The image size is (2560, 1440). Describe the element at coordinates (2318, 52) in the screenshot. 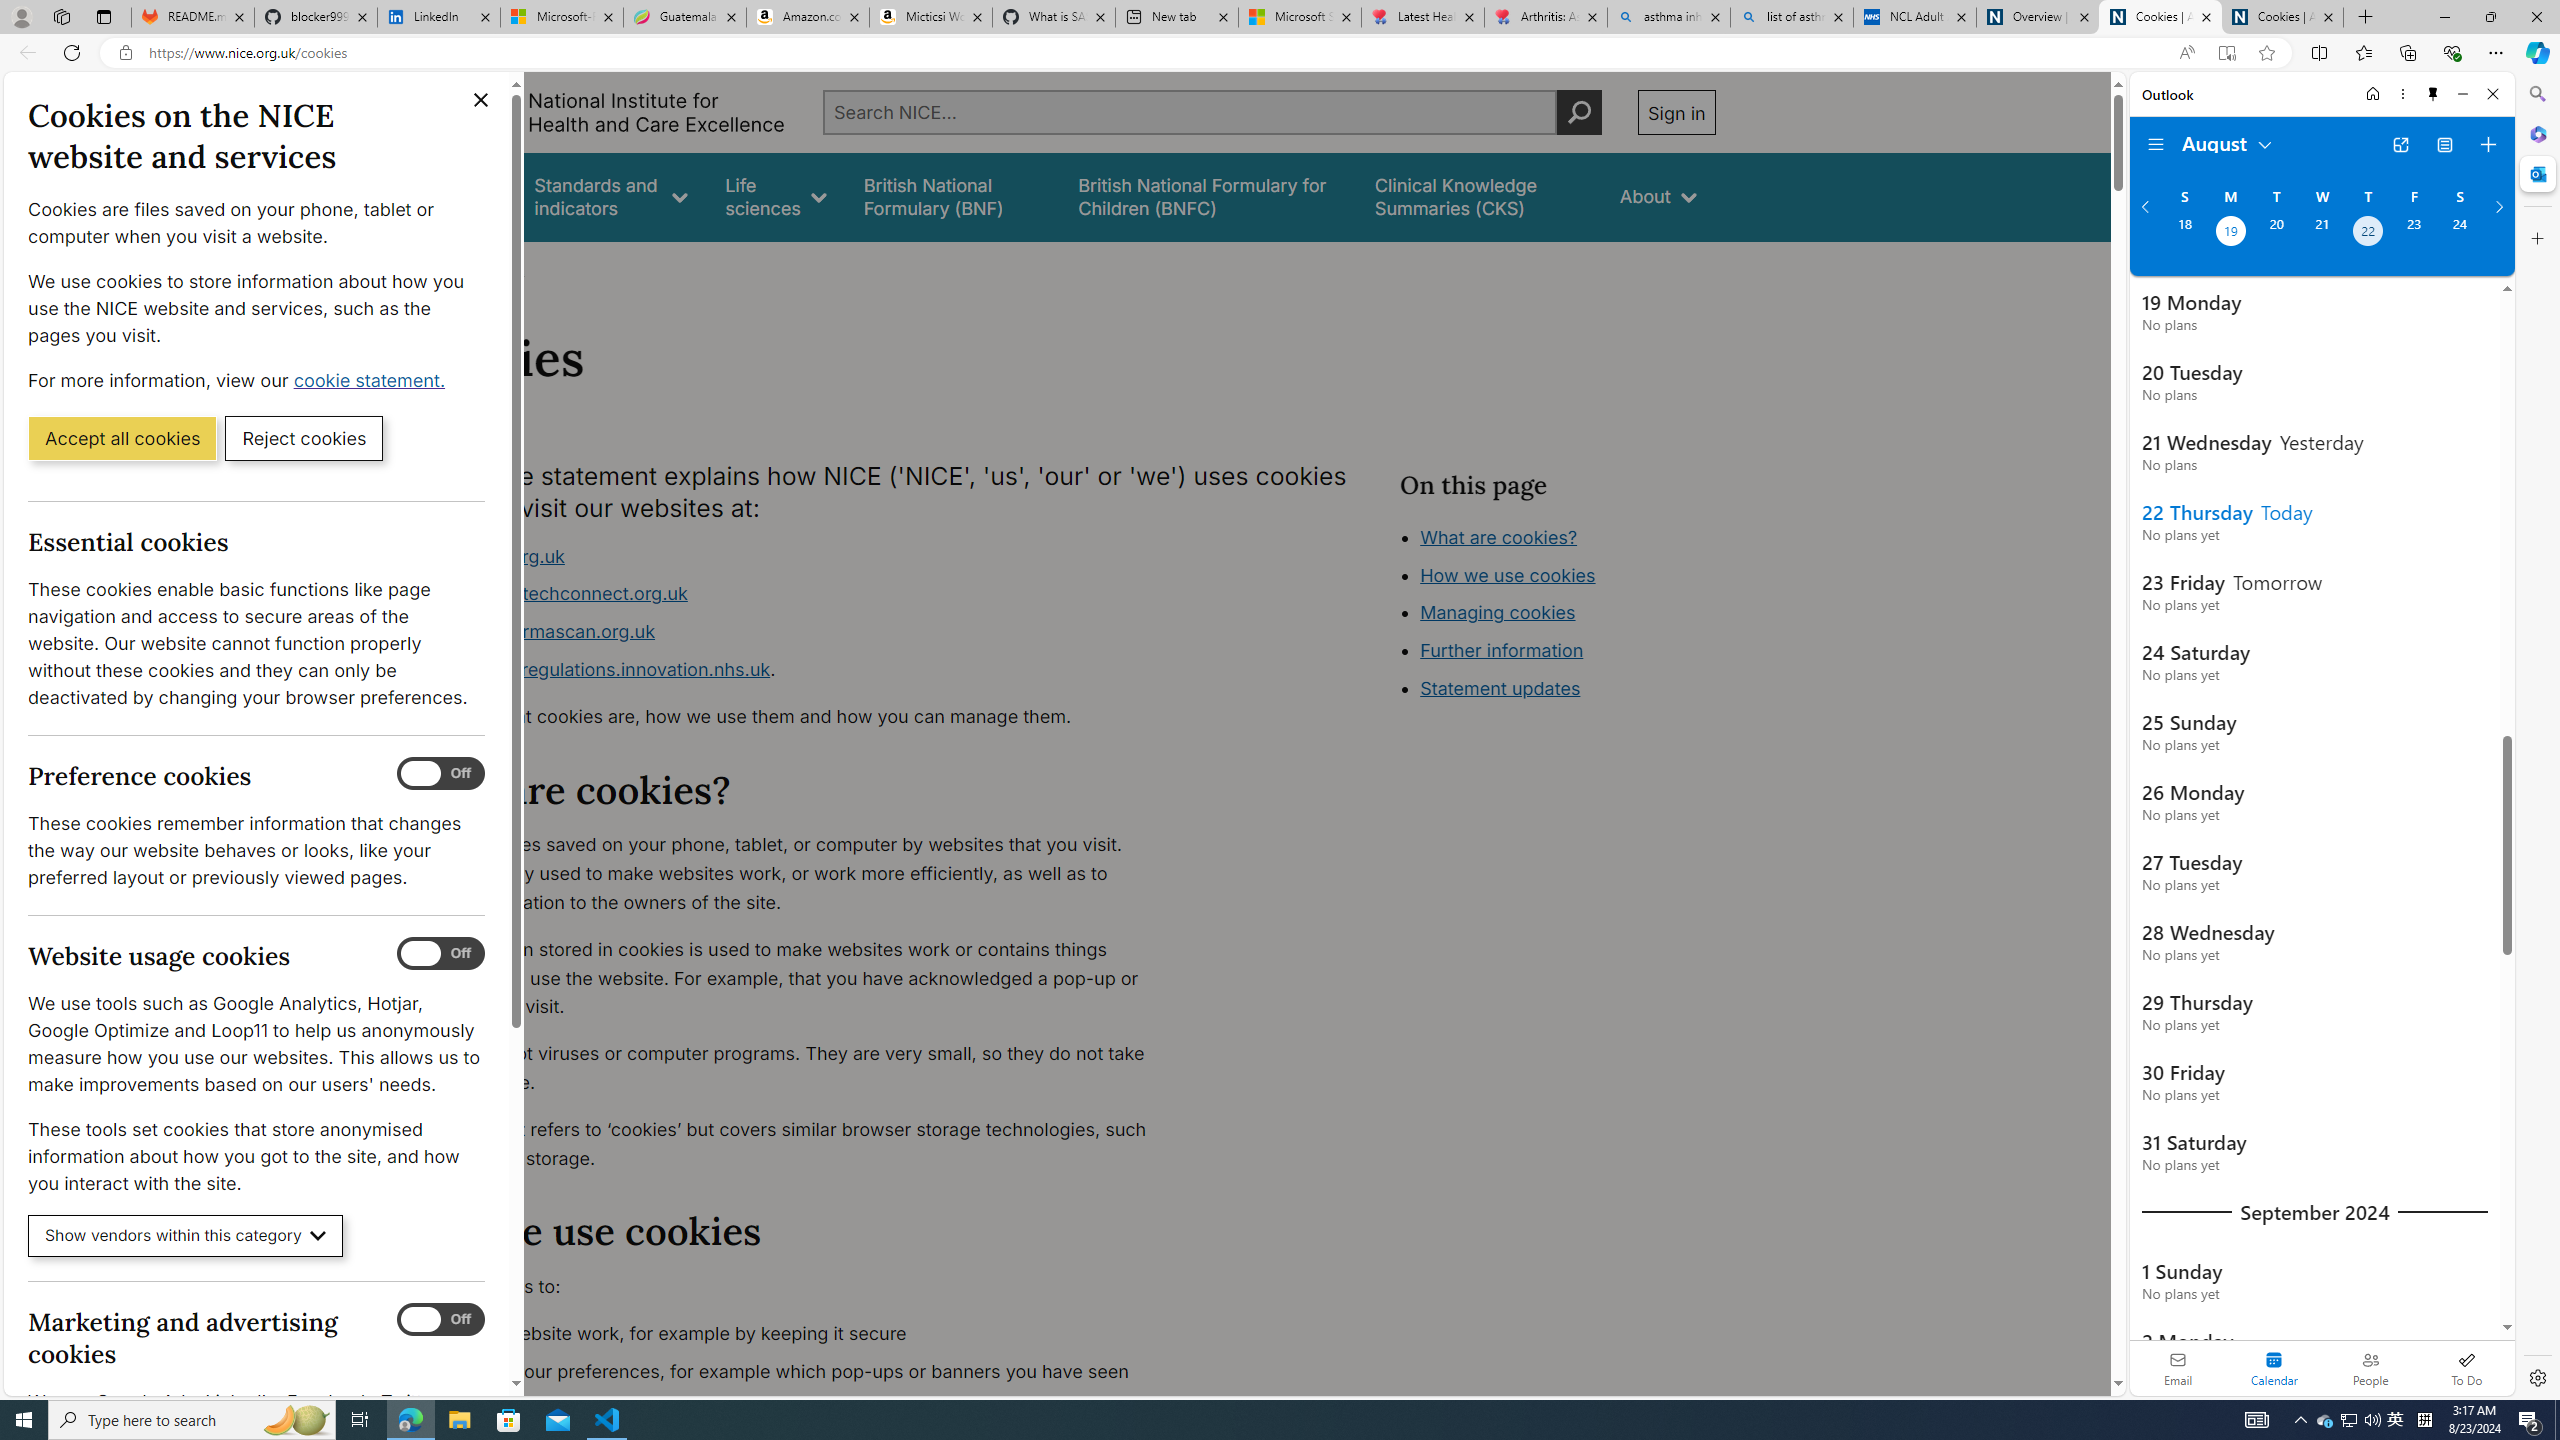

I see `Split screen` at that location.